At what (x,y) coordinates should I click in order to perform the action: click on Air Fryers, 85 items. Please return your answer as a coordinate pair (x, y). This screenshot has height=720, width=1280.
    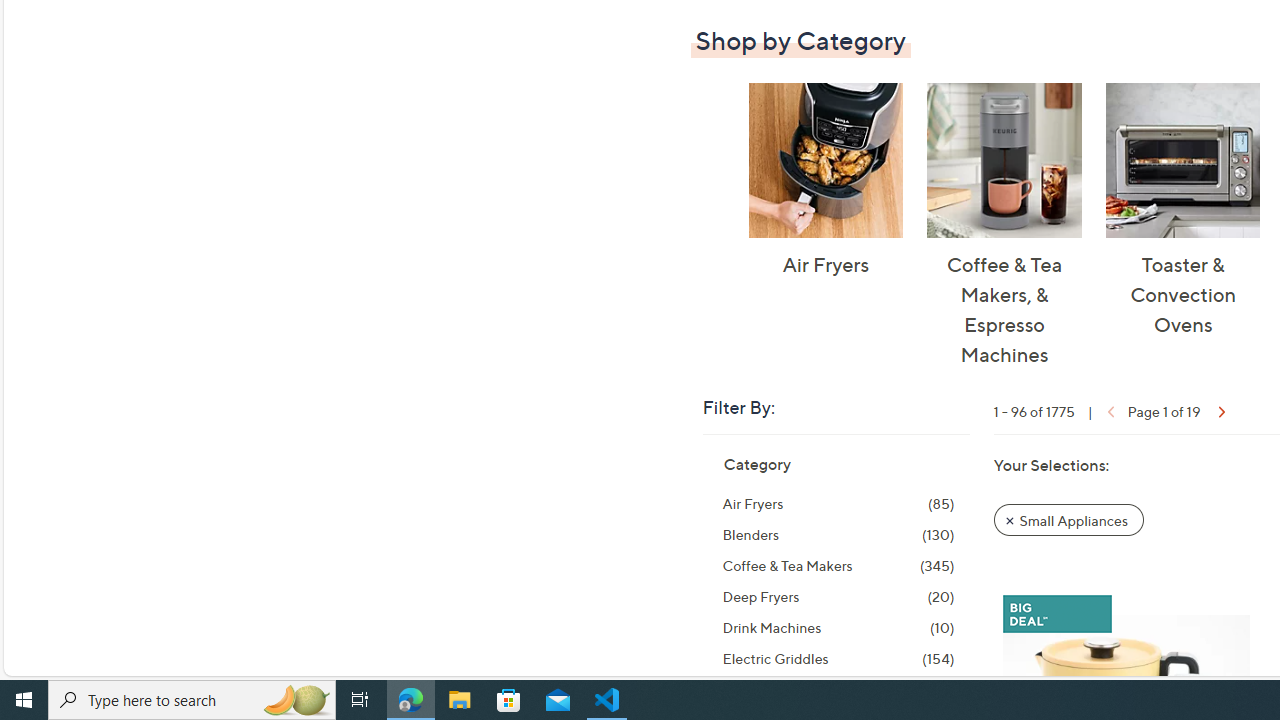
    Looking at the image, I should click on (838, 504).